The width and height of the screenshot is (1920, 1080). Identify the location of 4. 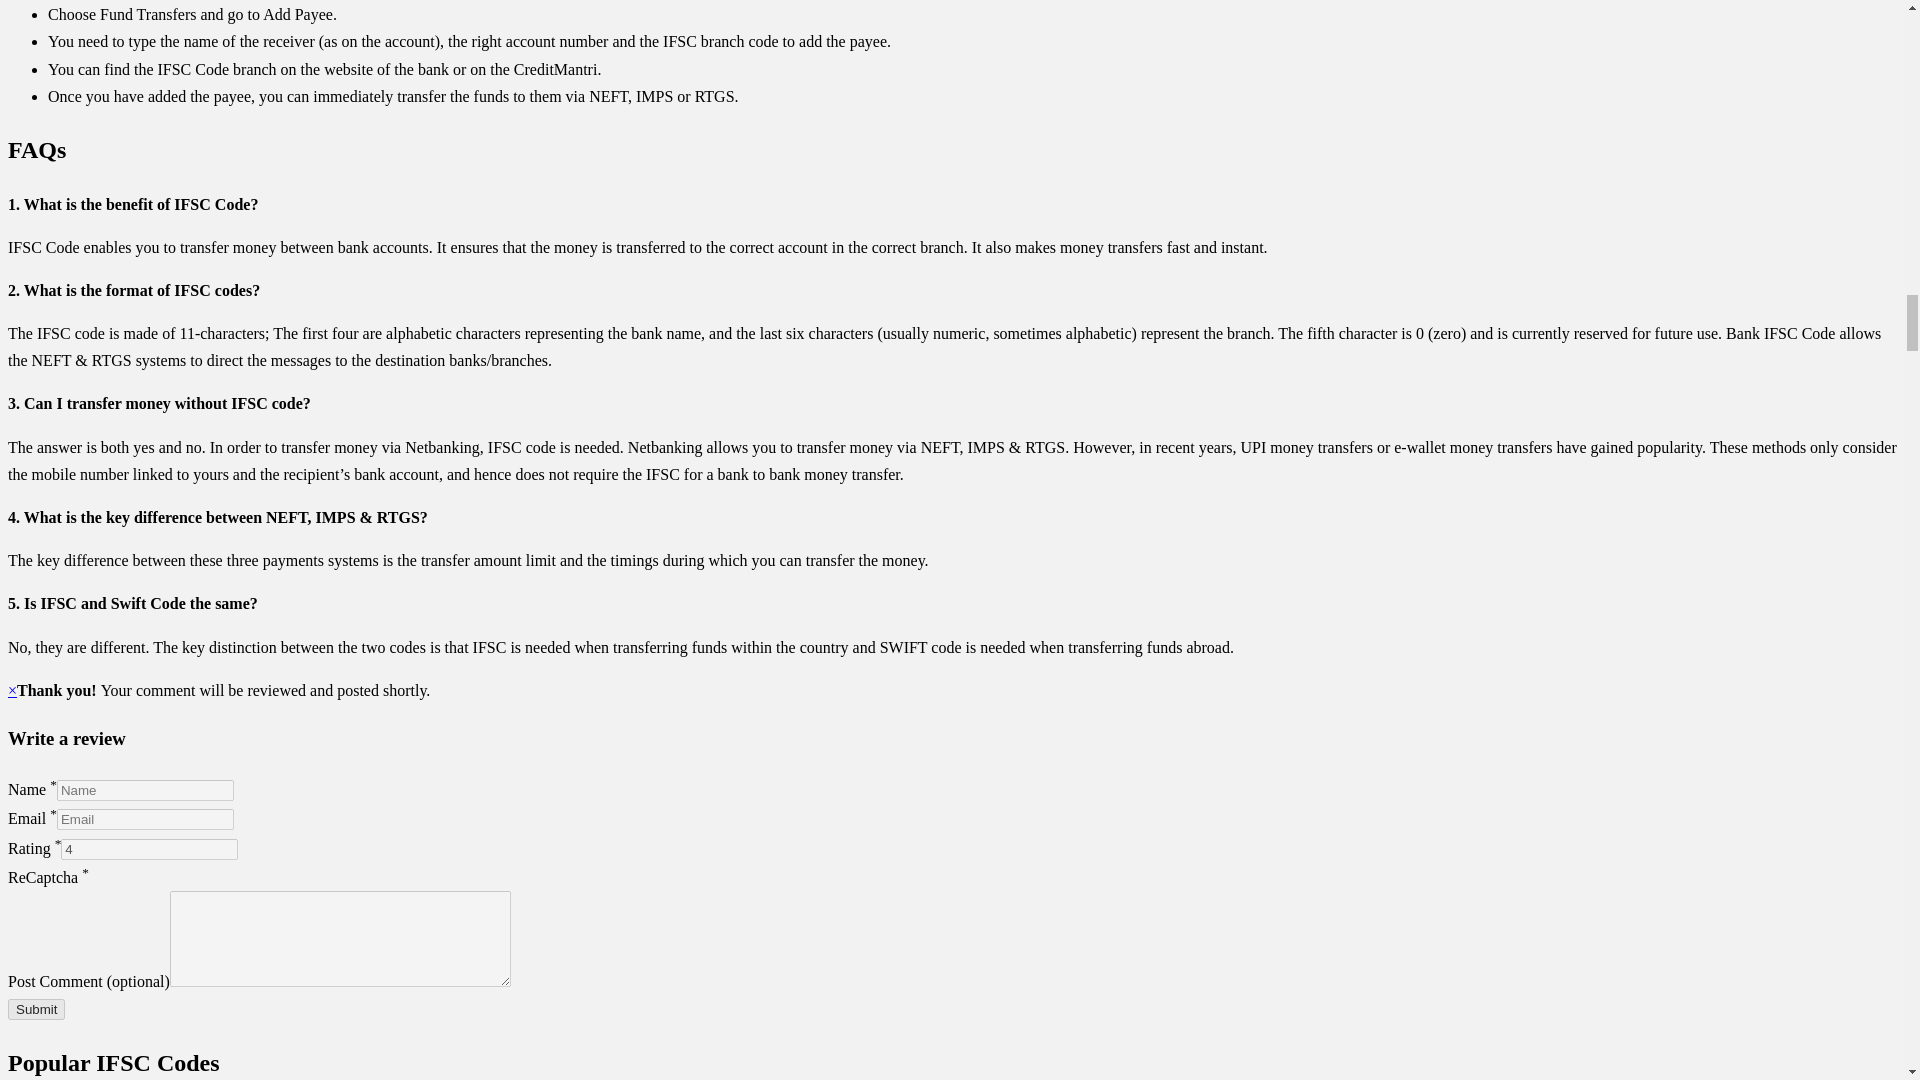
(150, 849).